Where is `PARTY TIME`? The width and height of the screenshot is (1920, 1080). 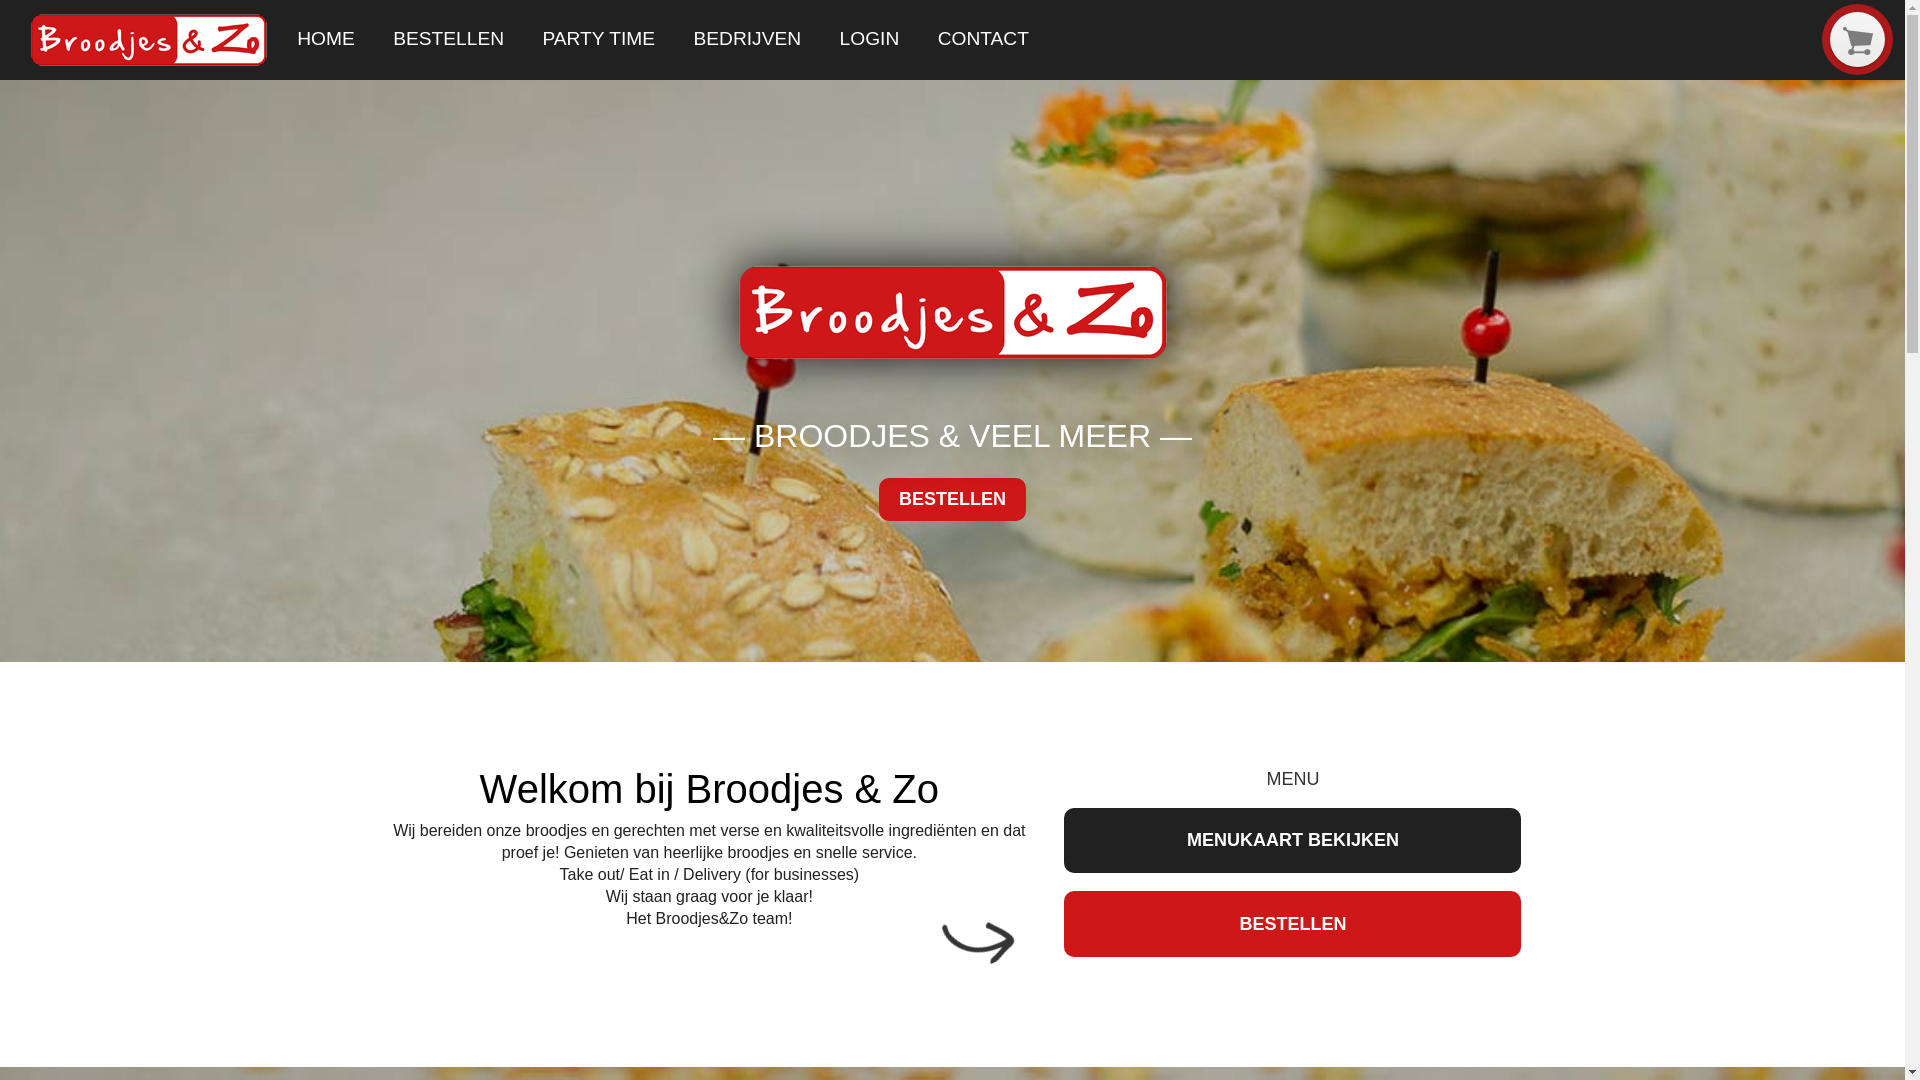 PARTY TIME is located at coordinates (598, 39).